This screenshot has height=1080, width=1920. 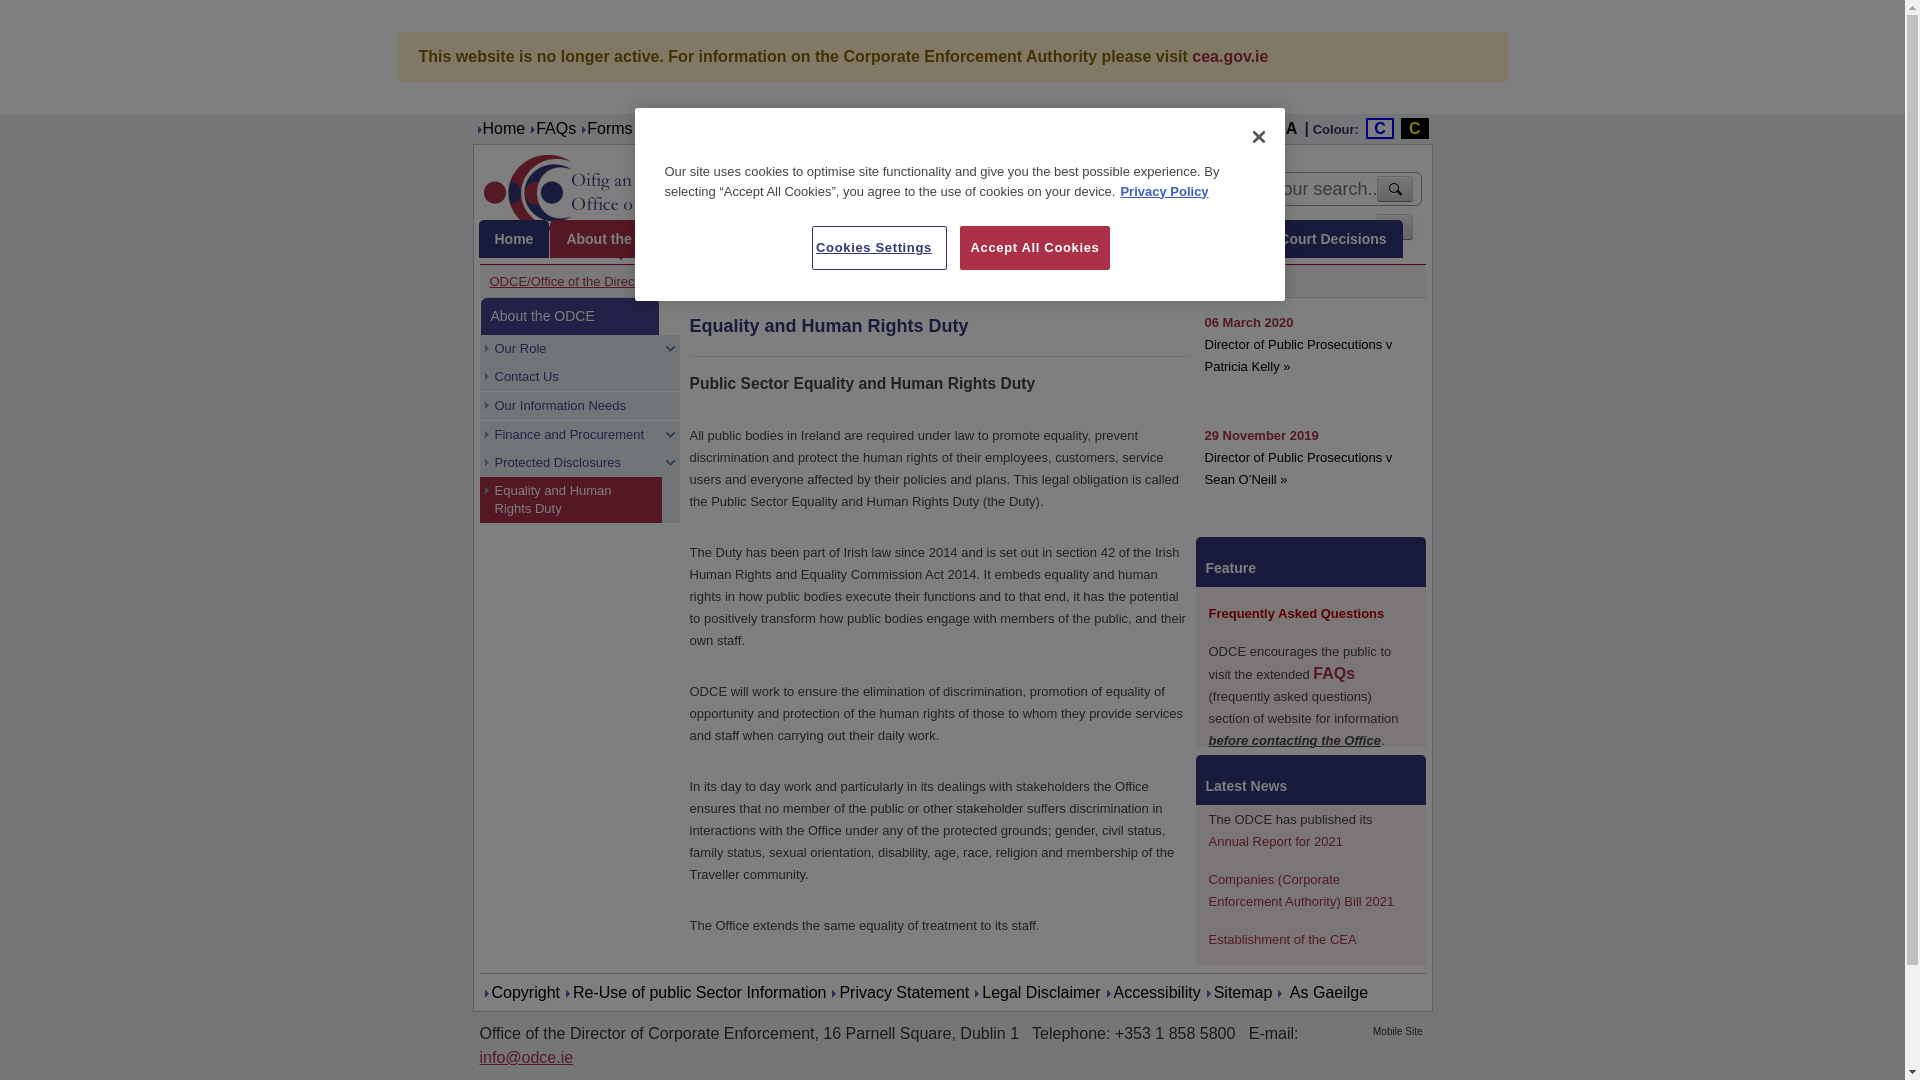 I want to click on Finance and Procurement, so click(x=571, y=435).